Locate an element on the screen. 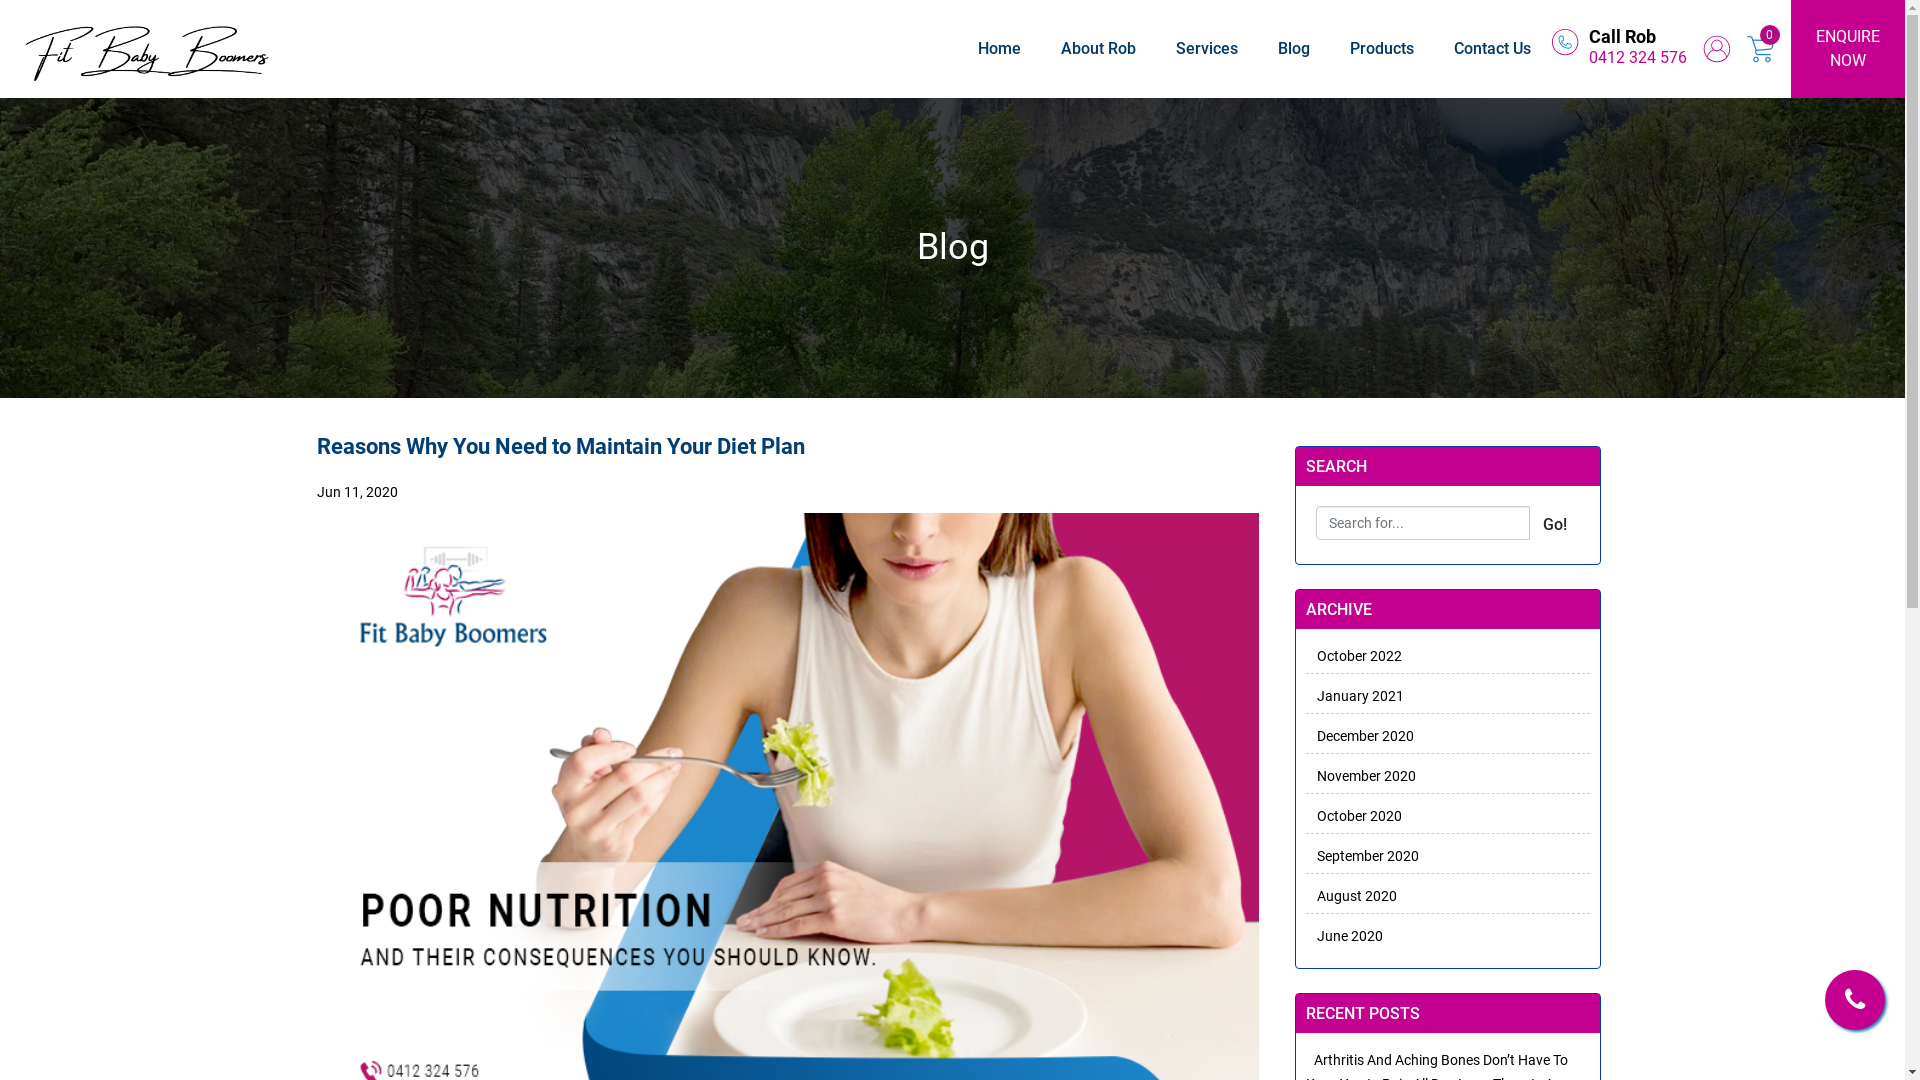  September 2020 is located at coordinates (1362, 856).